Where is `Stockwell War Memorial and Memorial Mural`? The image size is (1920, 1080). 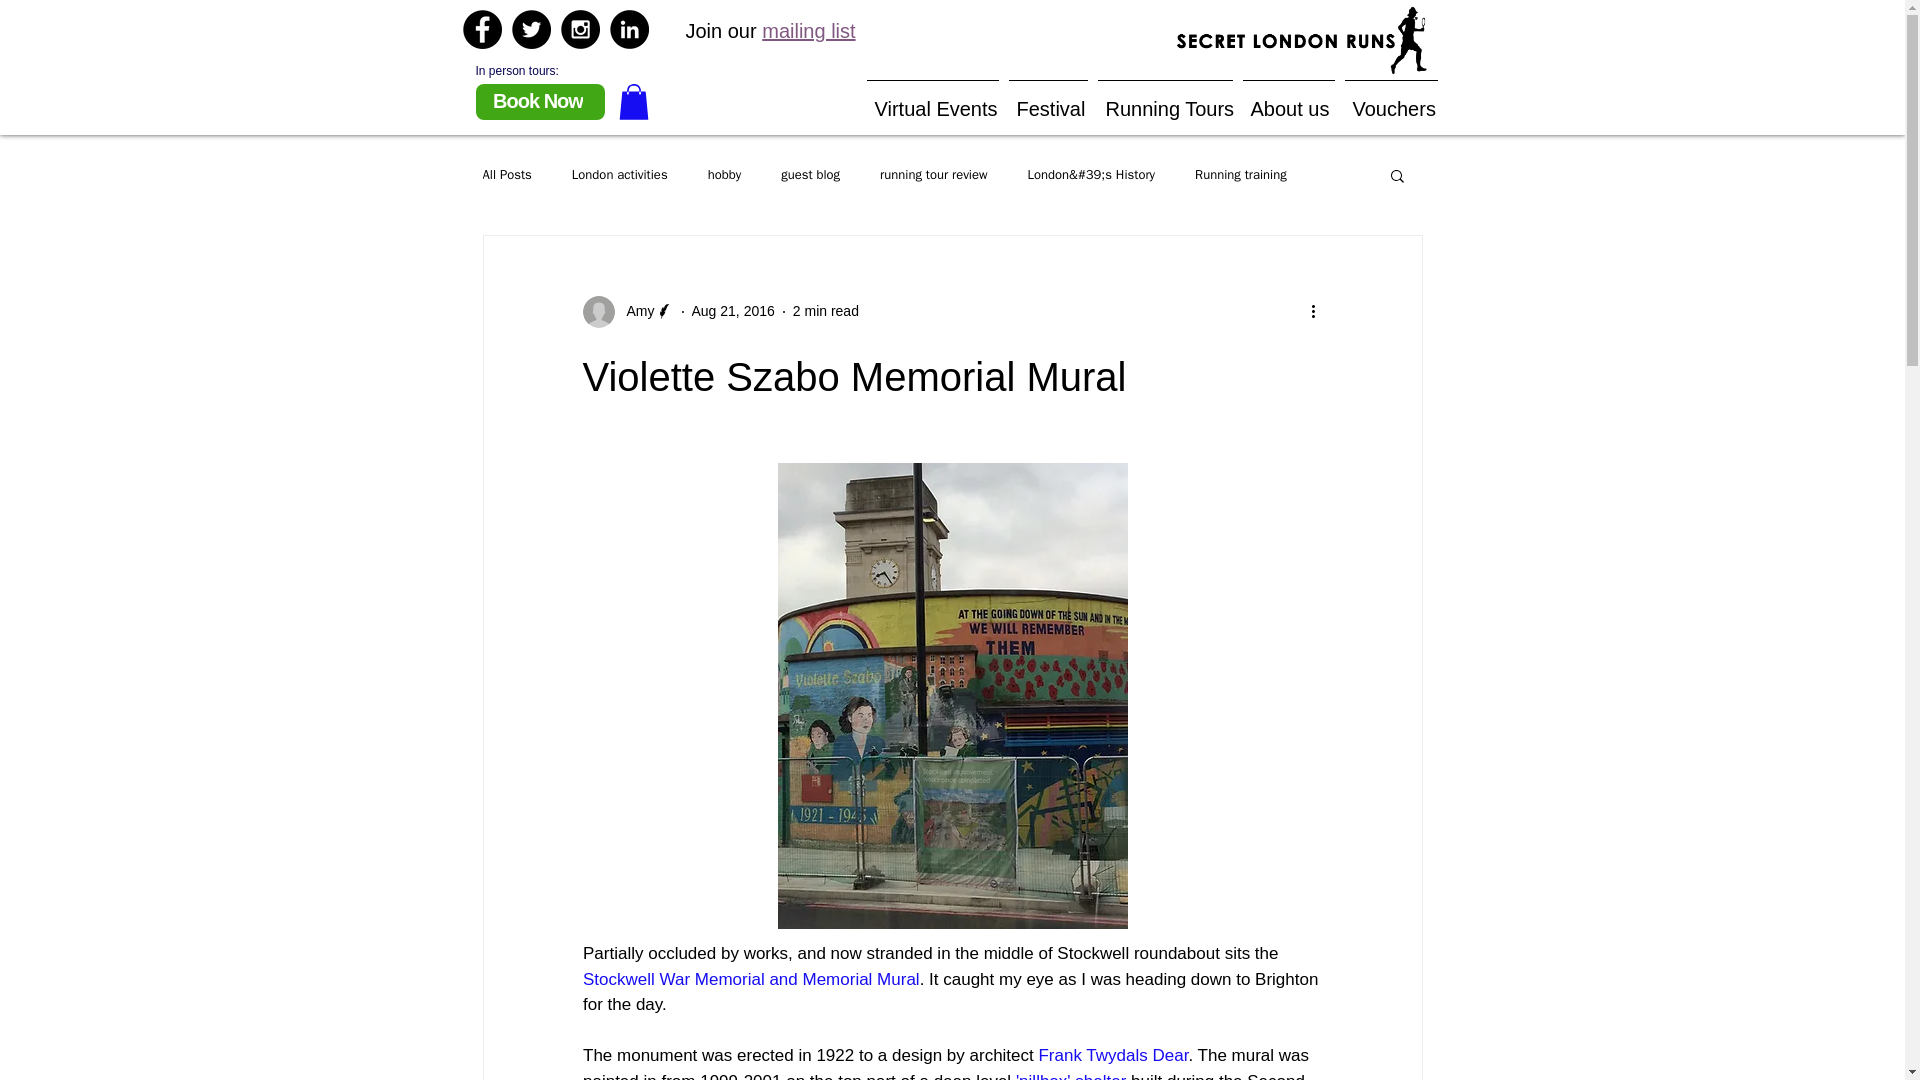
Stockwell War Memorial and Memorial Mural is located at coordinates (750, 978).